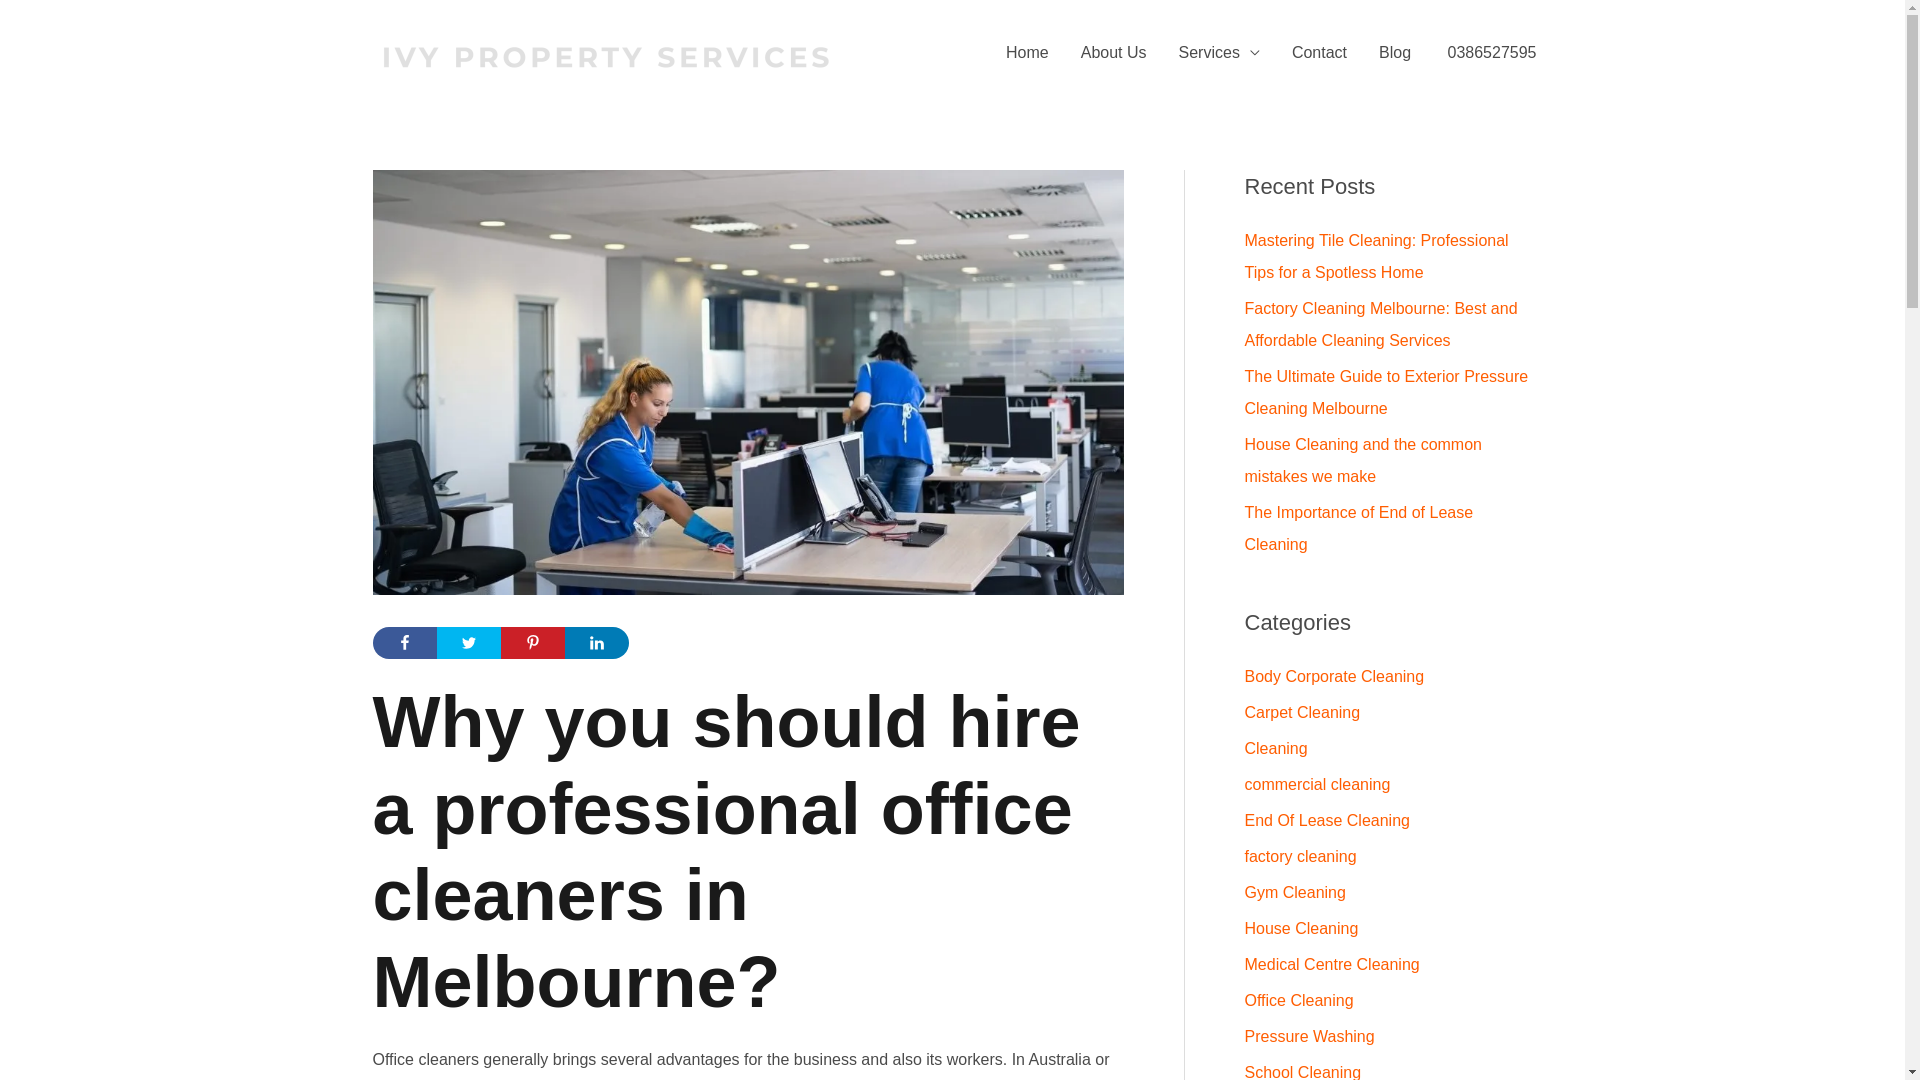 This screenshot has height=1080, width=1920. Describe the element at coordinates (1294, 892) in the screenshot. I see `Gym Cleaning` at that location.